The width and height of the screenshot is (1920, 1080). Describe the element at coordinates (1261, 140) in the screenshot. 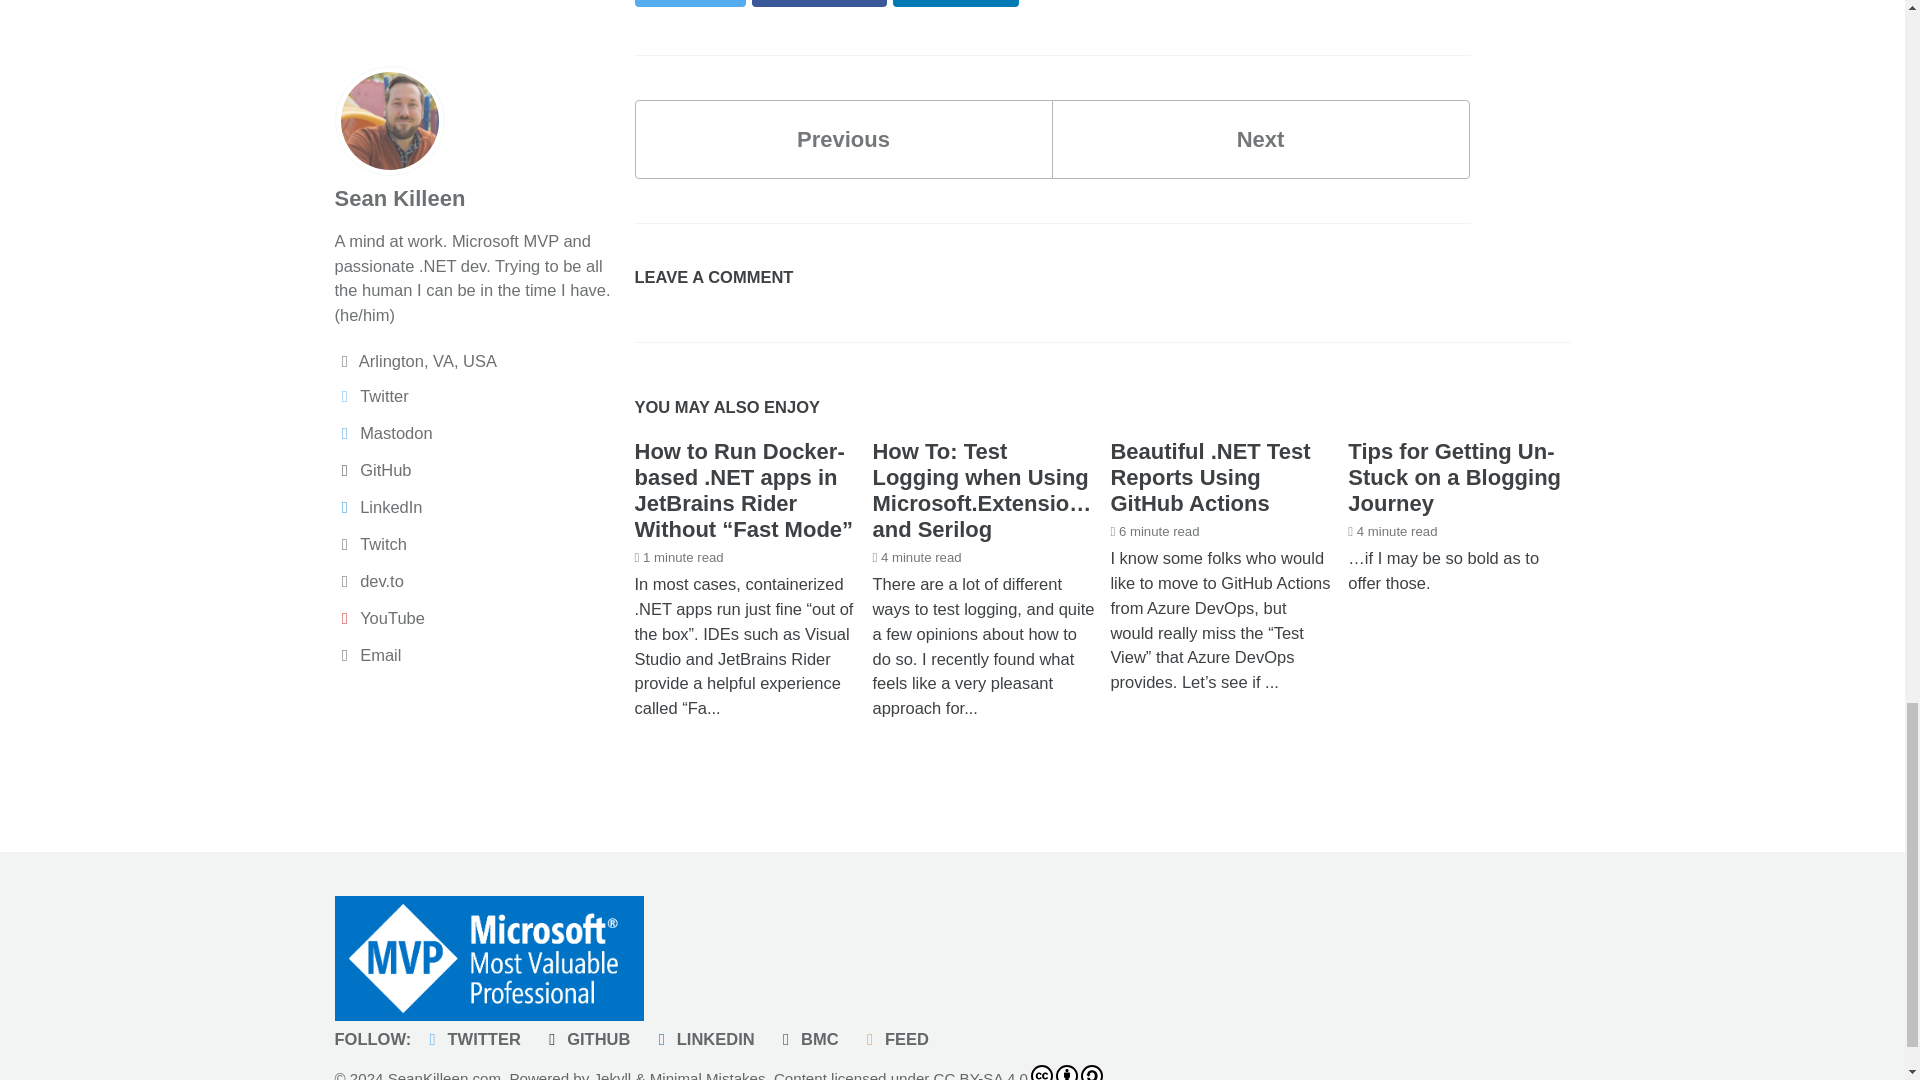

I see `Share on Twitter` at that location.